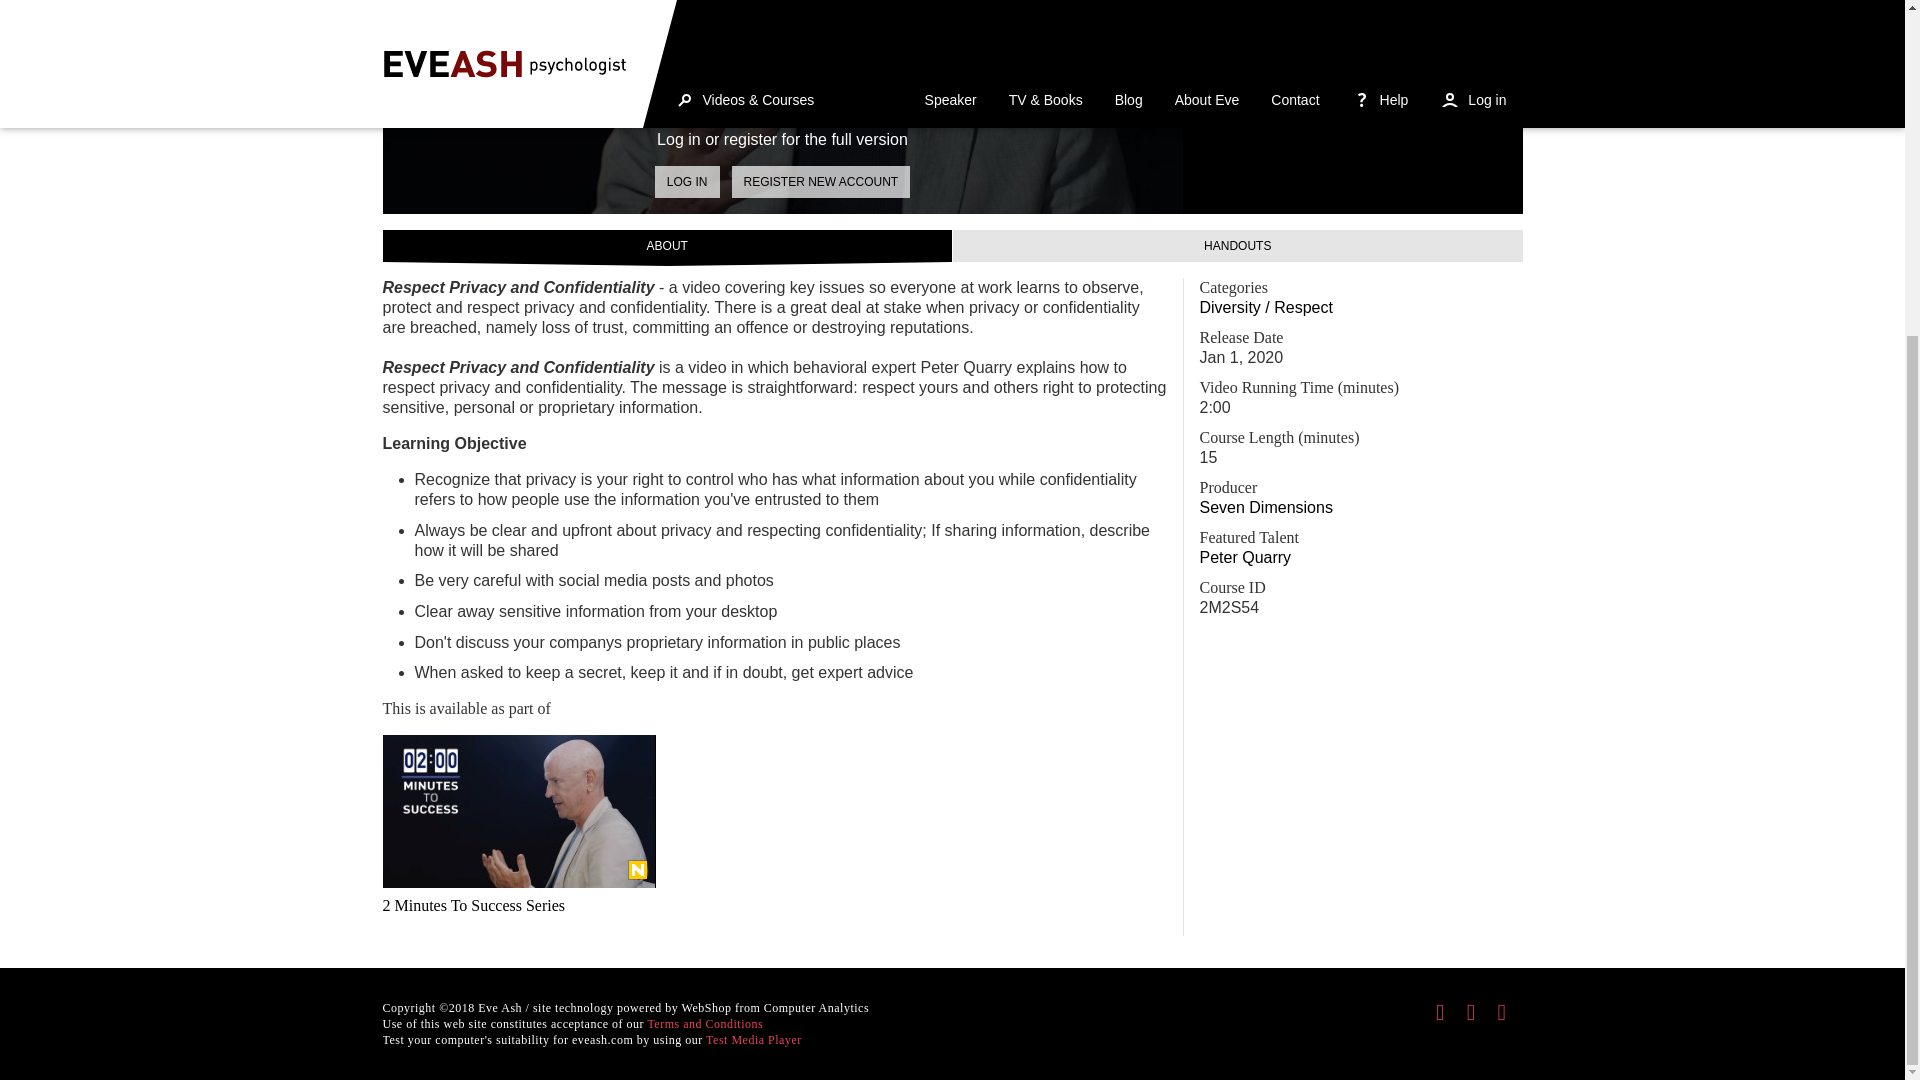  I want to click on REGISTER NEW ACCOUNT, so click(820, 182).